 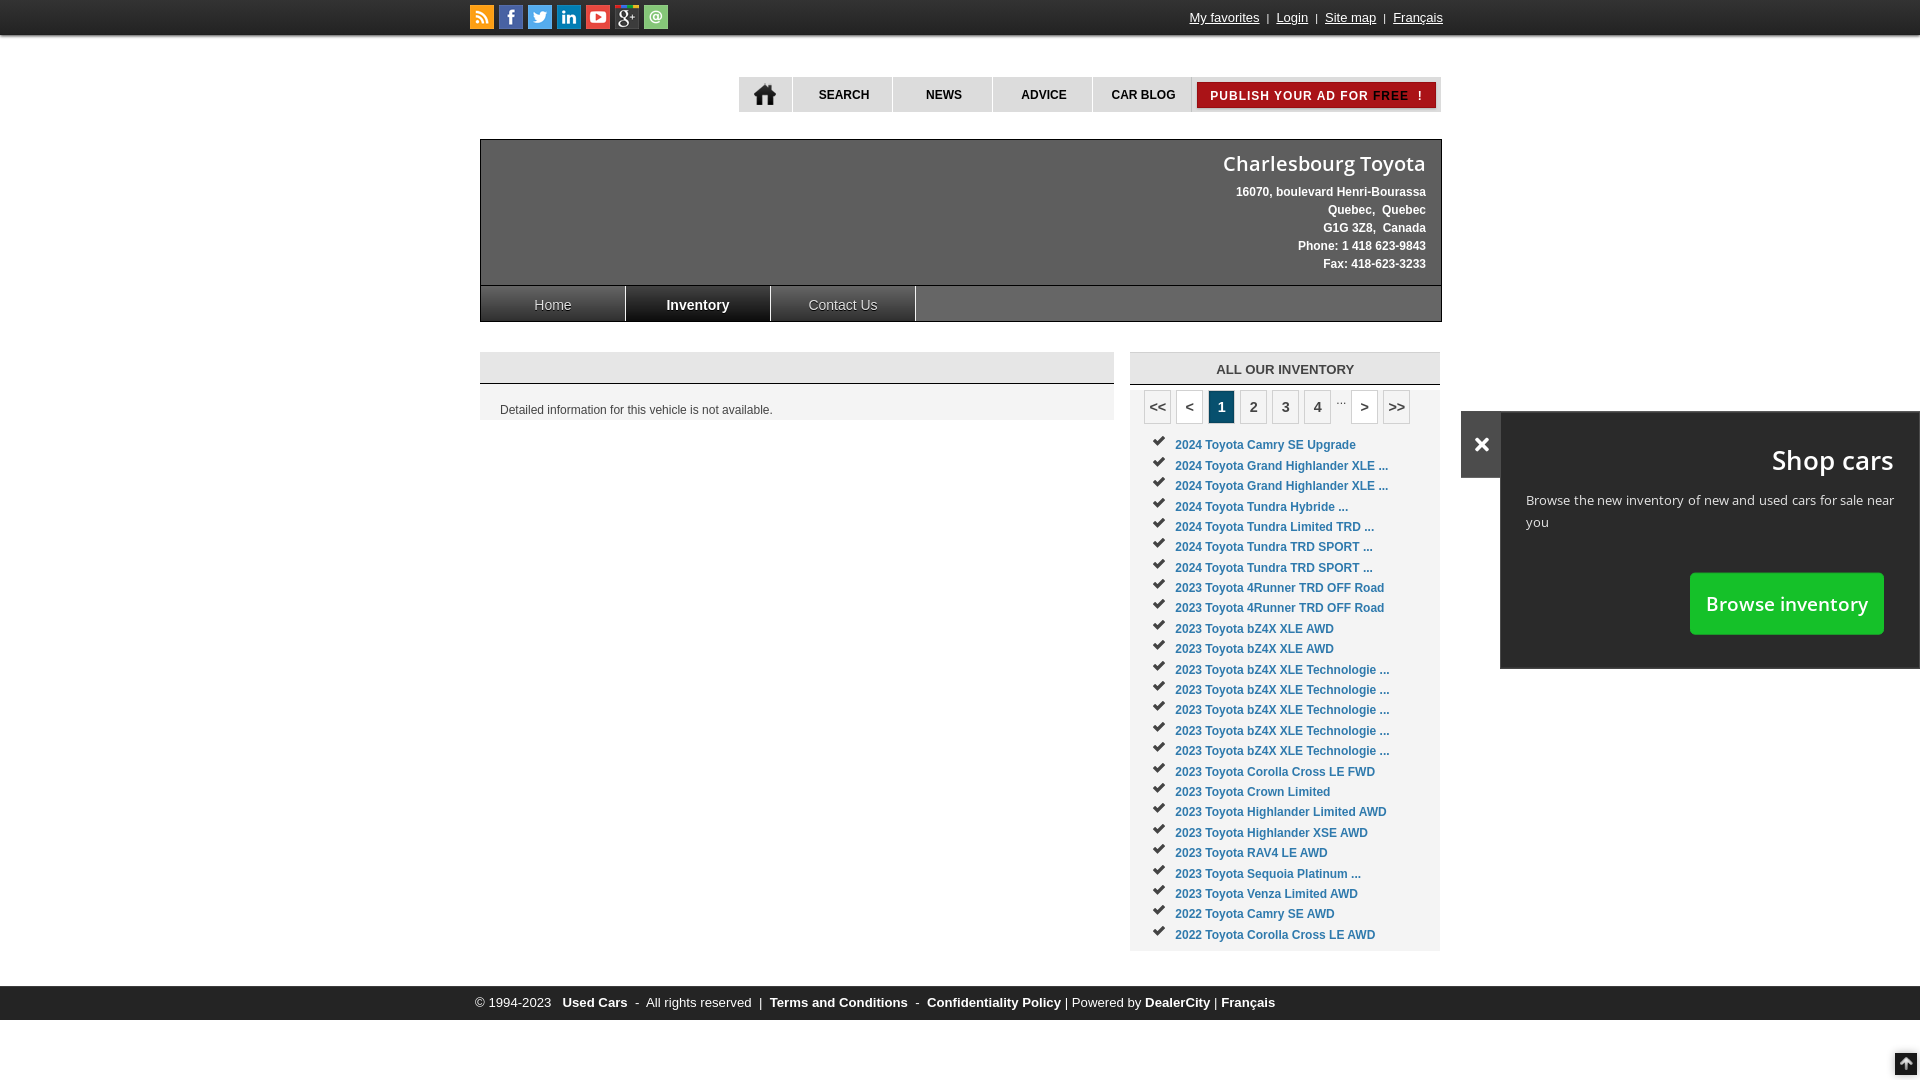 What do you see at coordinates (1282, 486) in the screenshot?
I see `2024 Toyota Grand Highlander XLE ...` at bounding box center [1282, 486].